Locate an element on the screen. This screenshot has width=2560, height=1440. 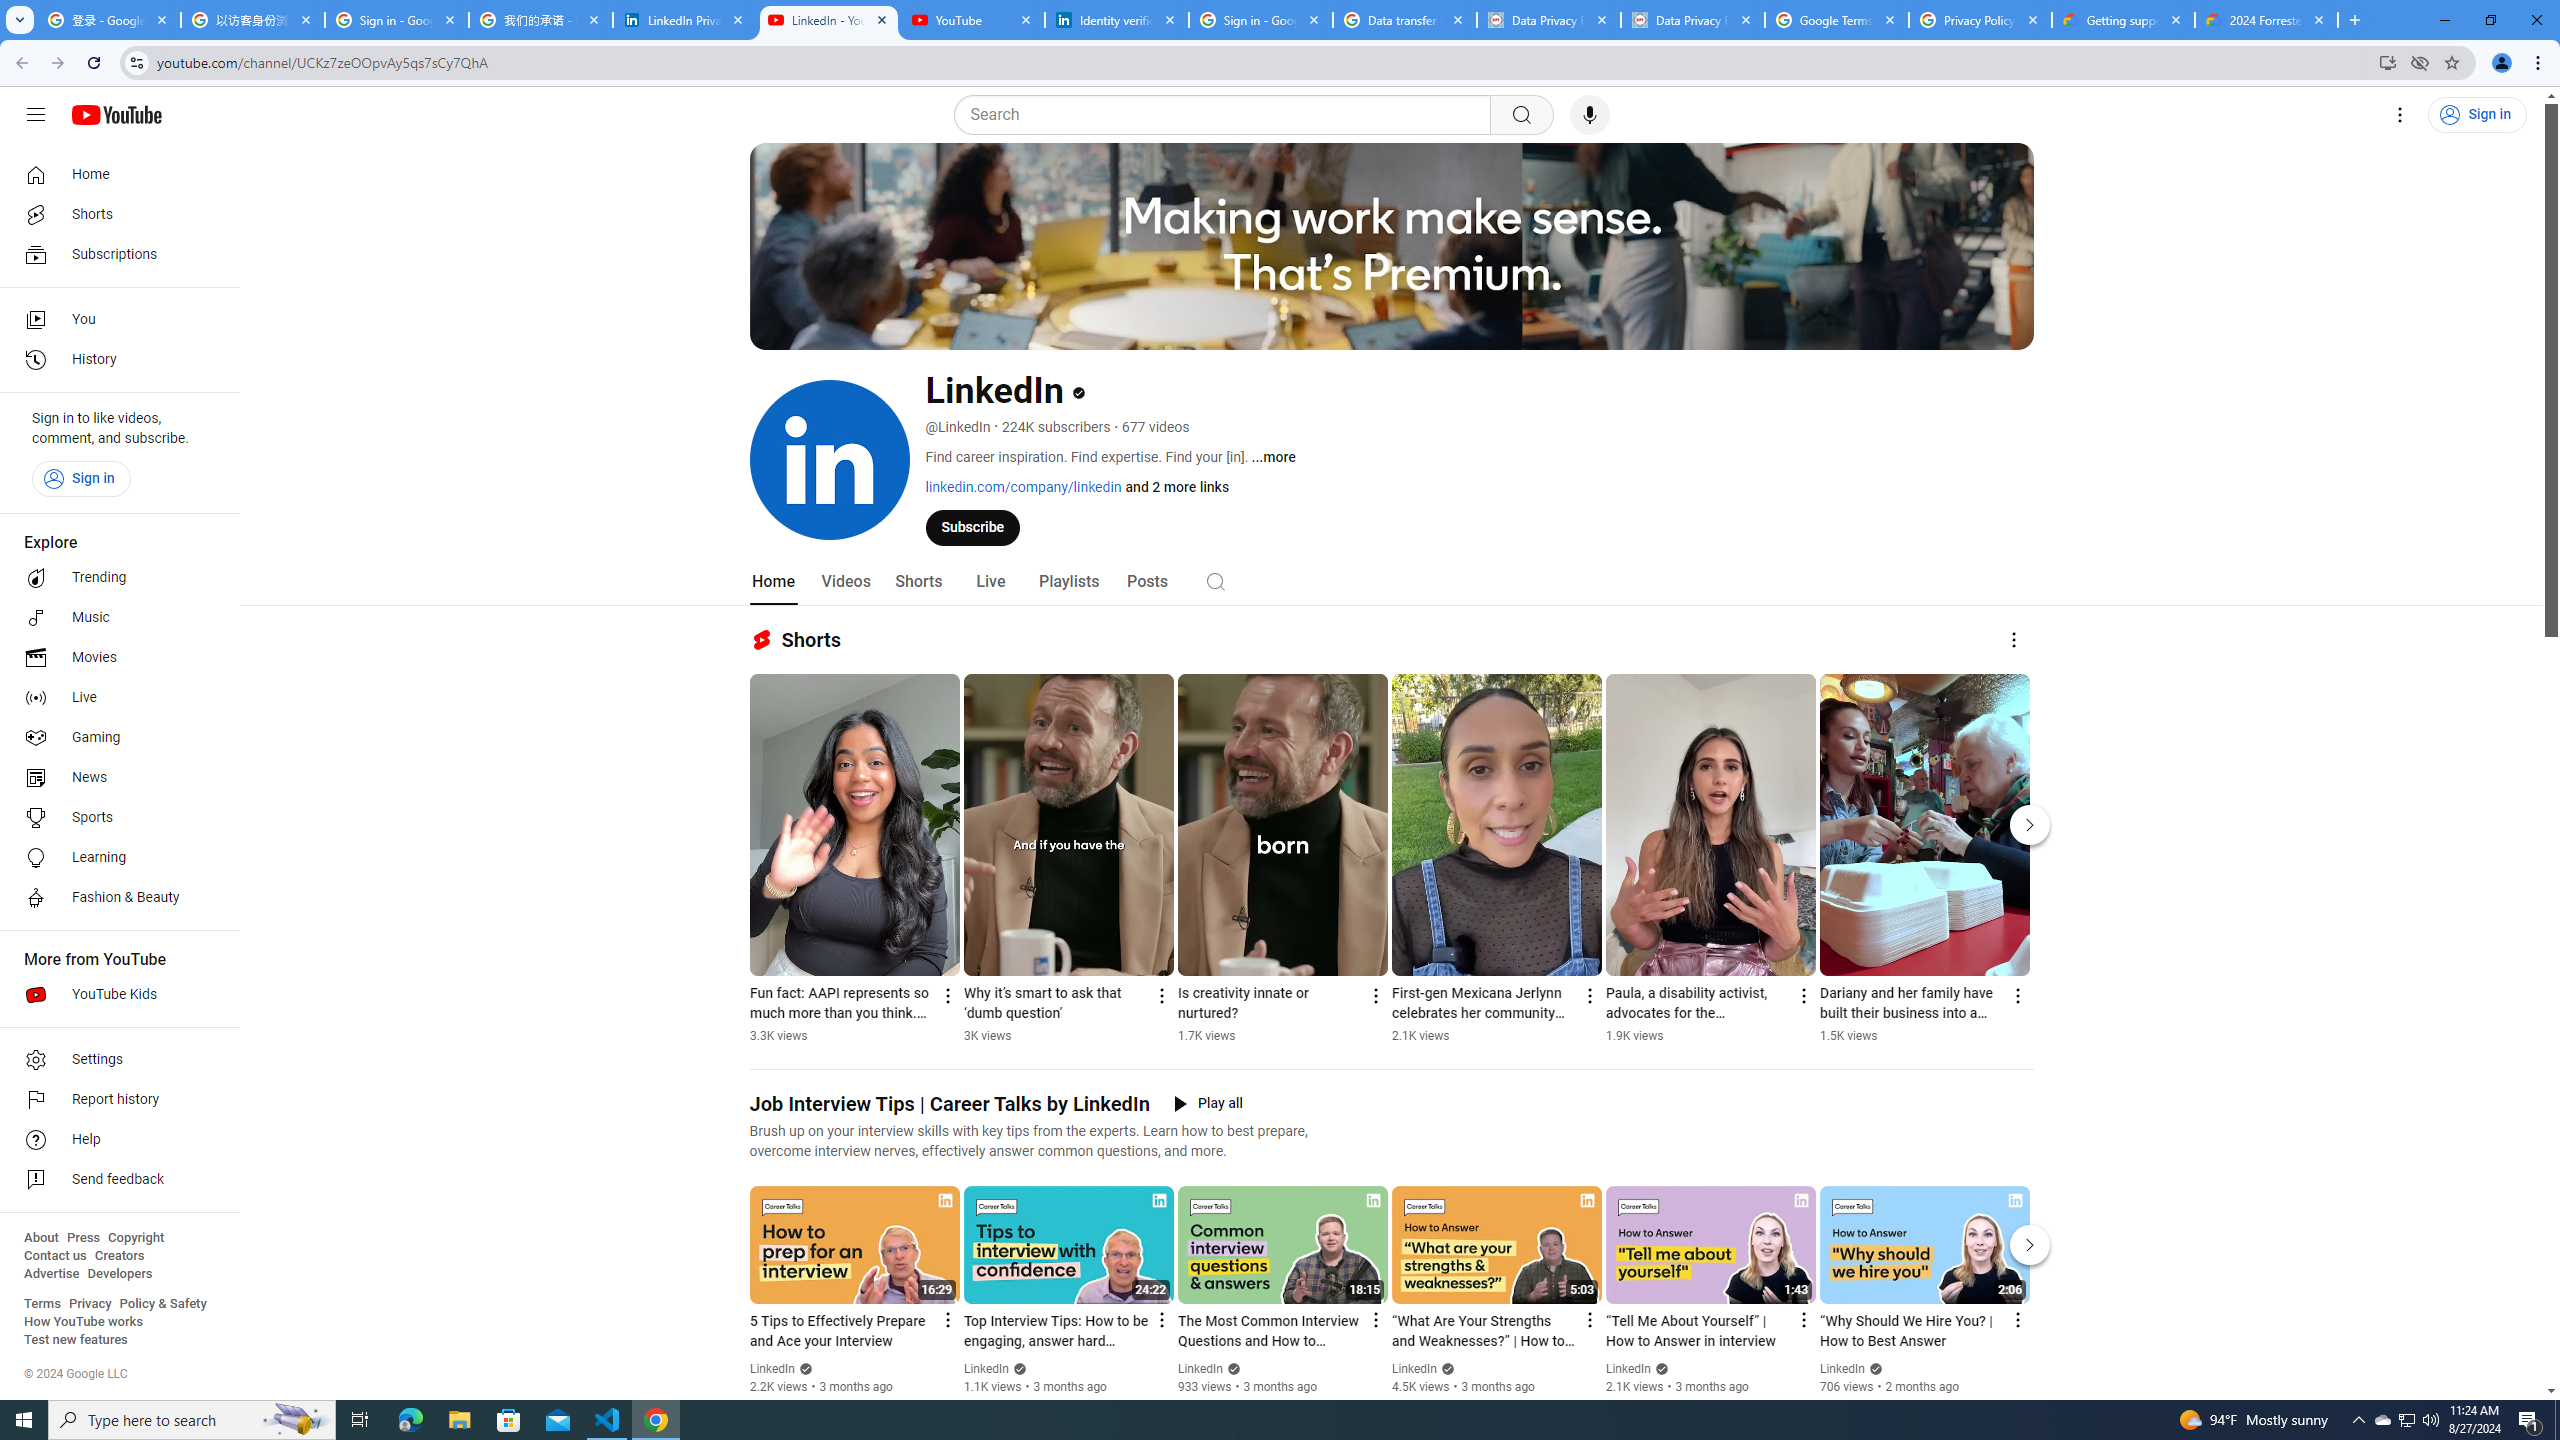
Learning is located at coordinates (114, 858).